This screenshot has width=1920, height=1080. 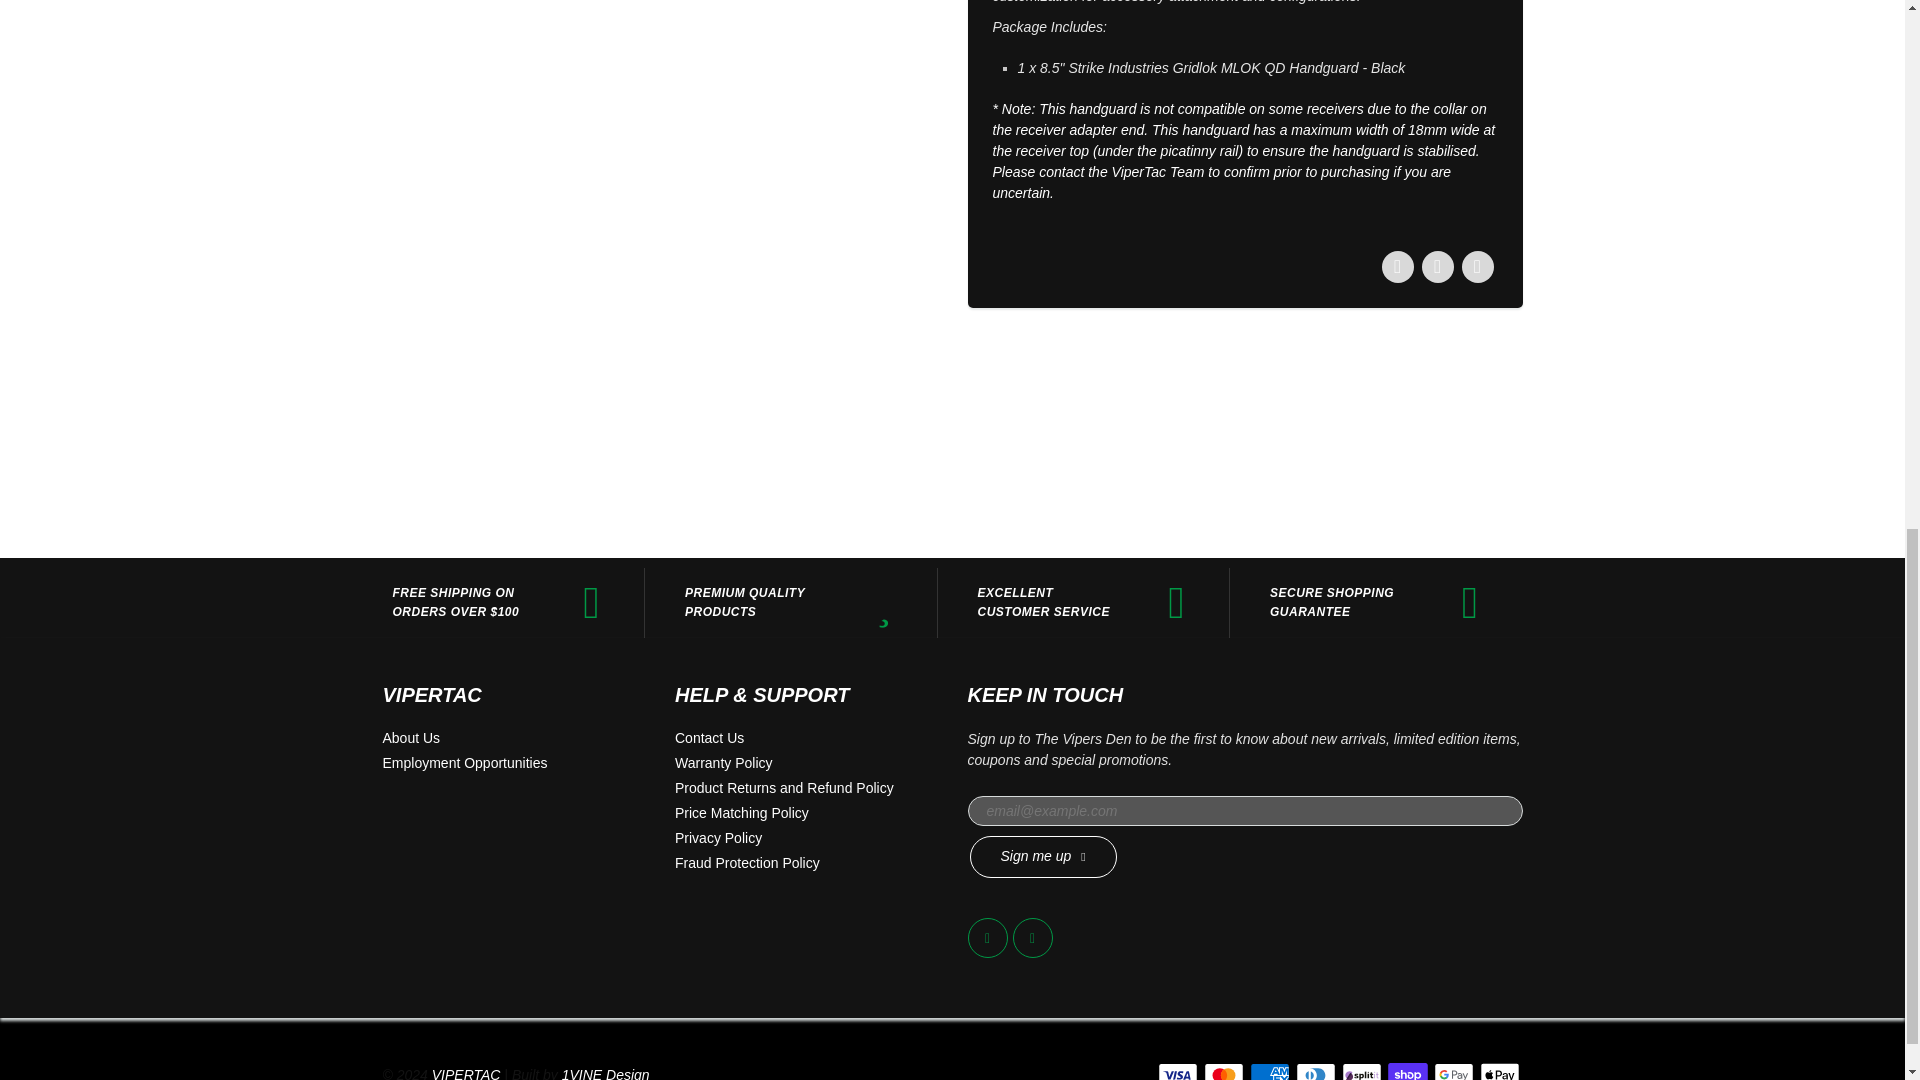 What do you see at coordinates (606, 1074) in the screenshot?
I see `1VINE Design Website` at bounding box center [606, 1074].